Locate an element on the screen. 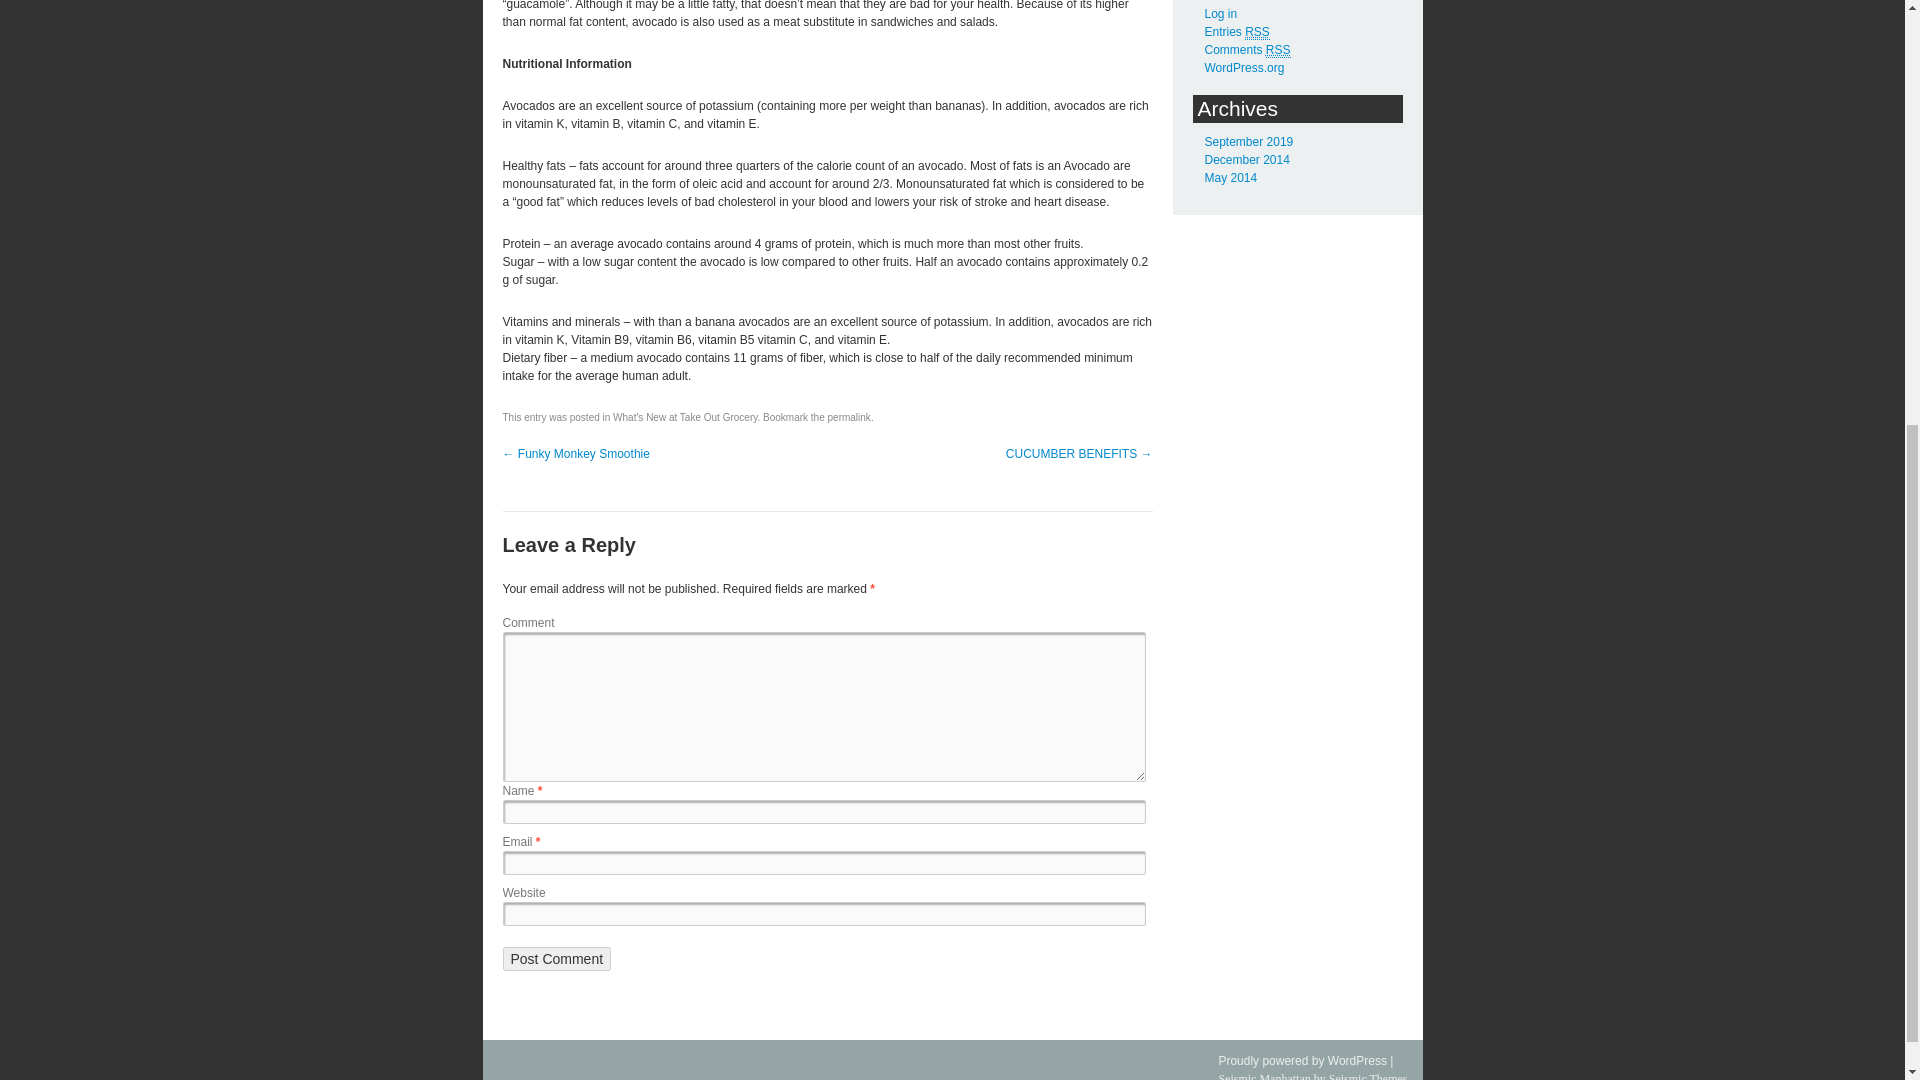 This screenshot has height=1080, width=1920. Comments RSS is located at coordinates (1246, 50).